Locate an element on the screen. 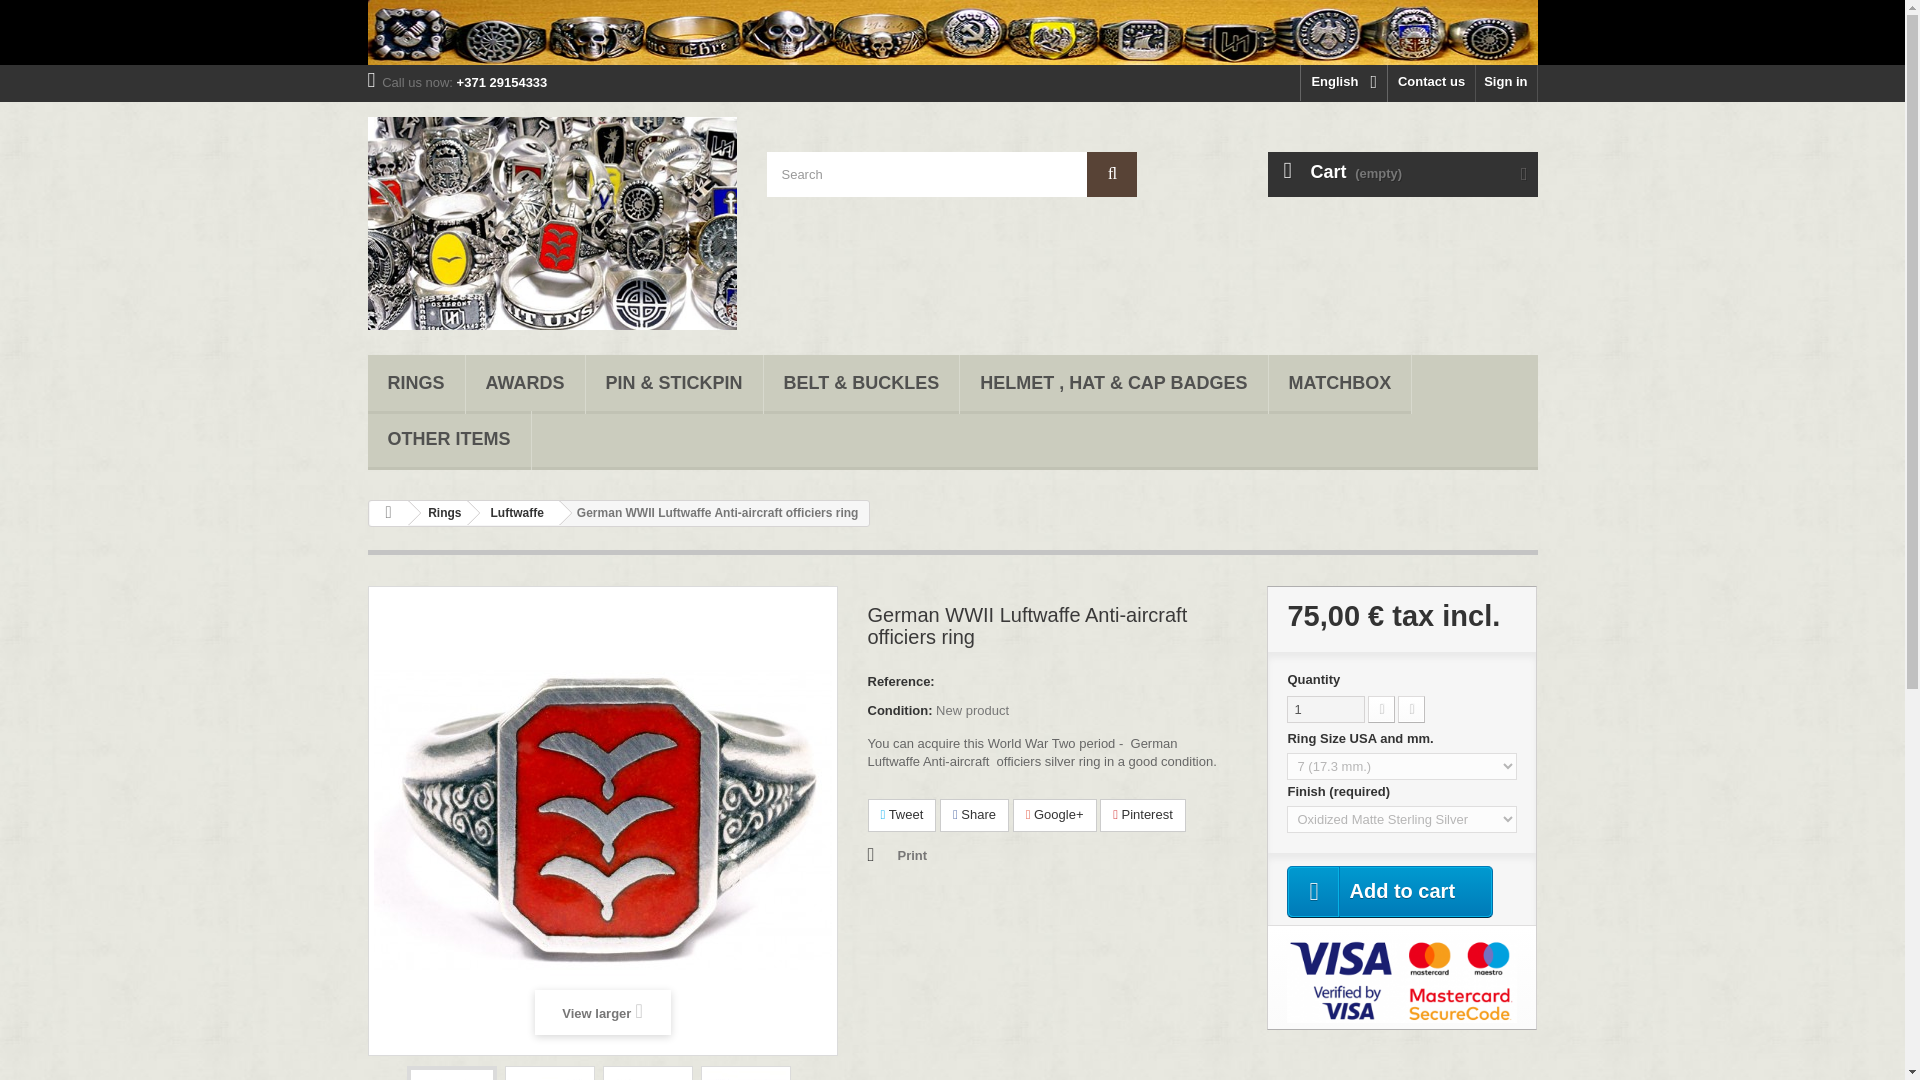  Sign in is located at coordinates (1506, 82).